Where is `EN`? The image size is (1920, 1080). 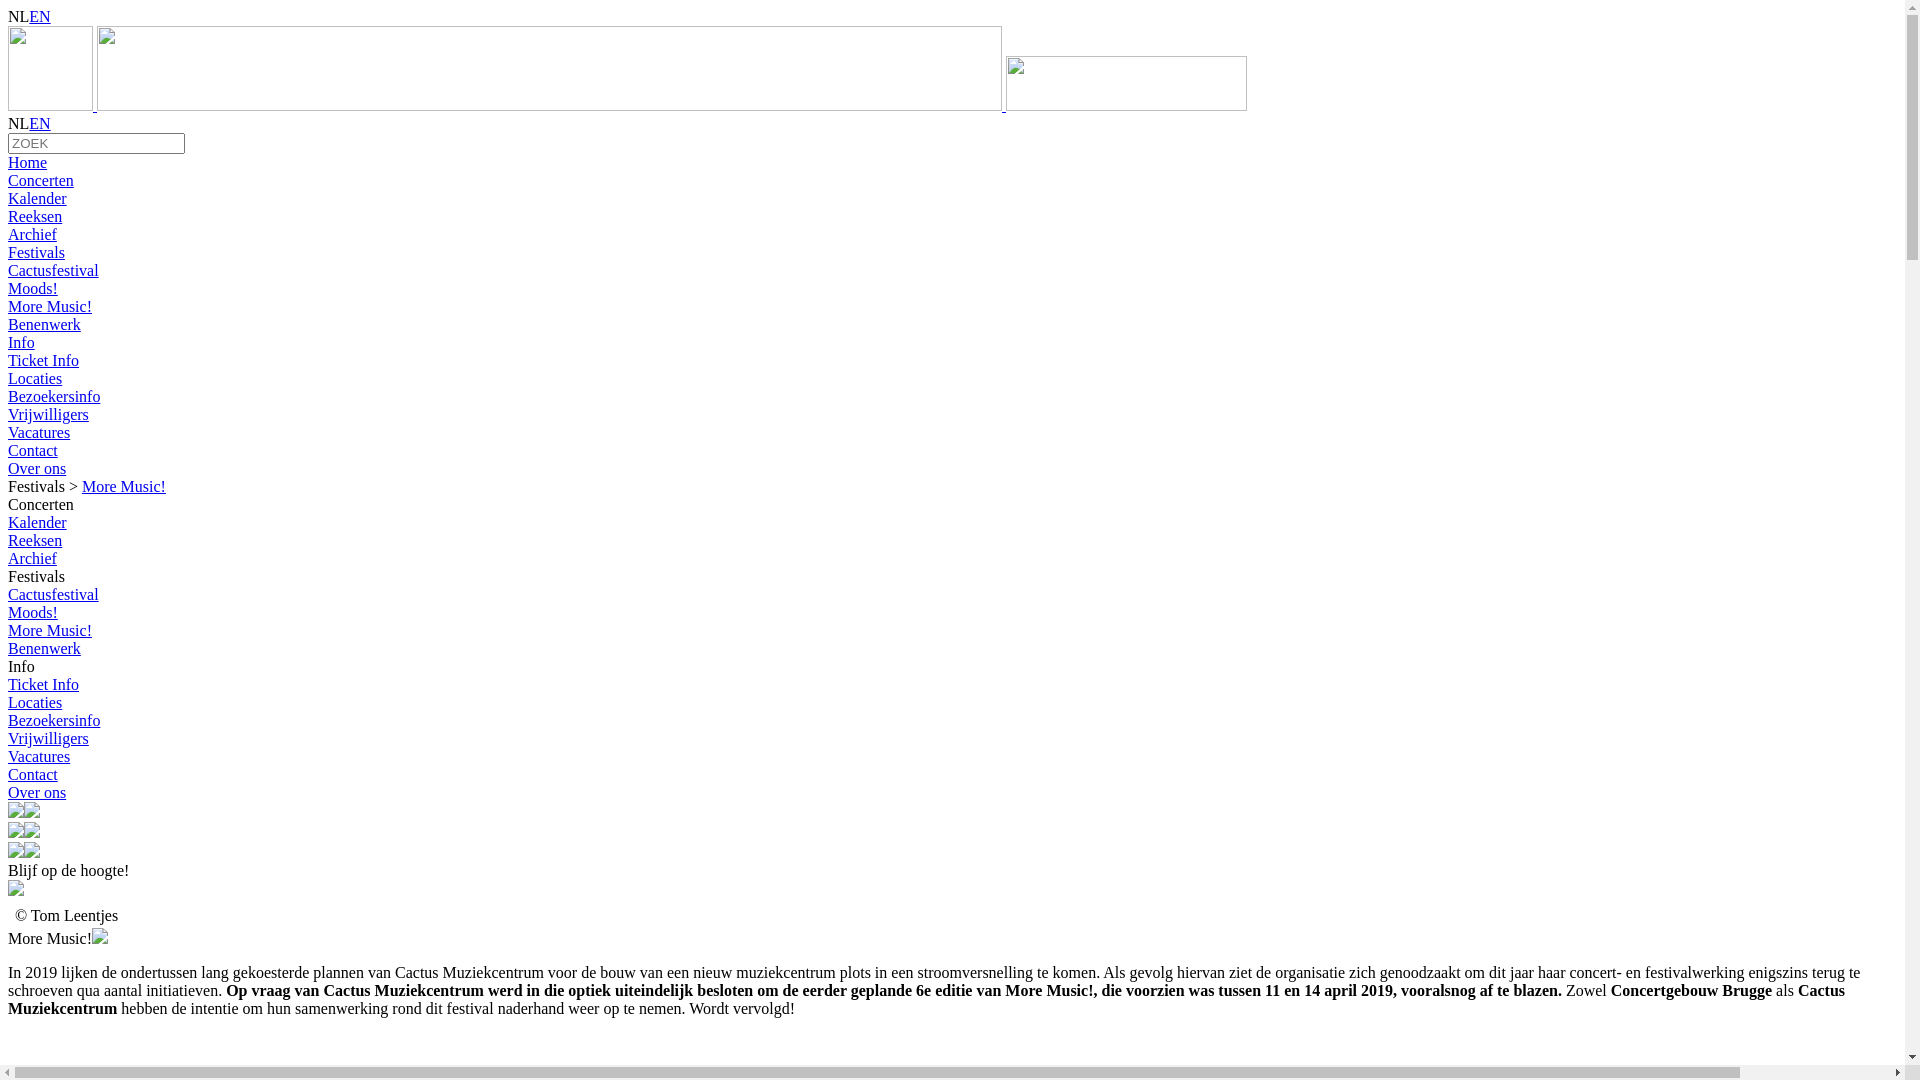
EN is located at coordinates (40, 16).